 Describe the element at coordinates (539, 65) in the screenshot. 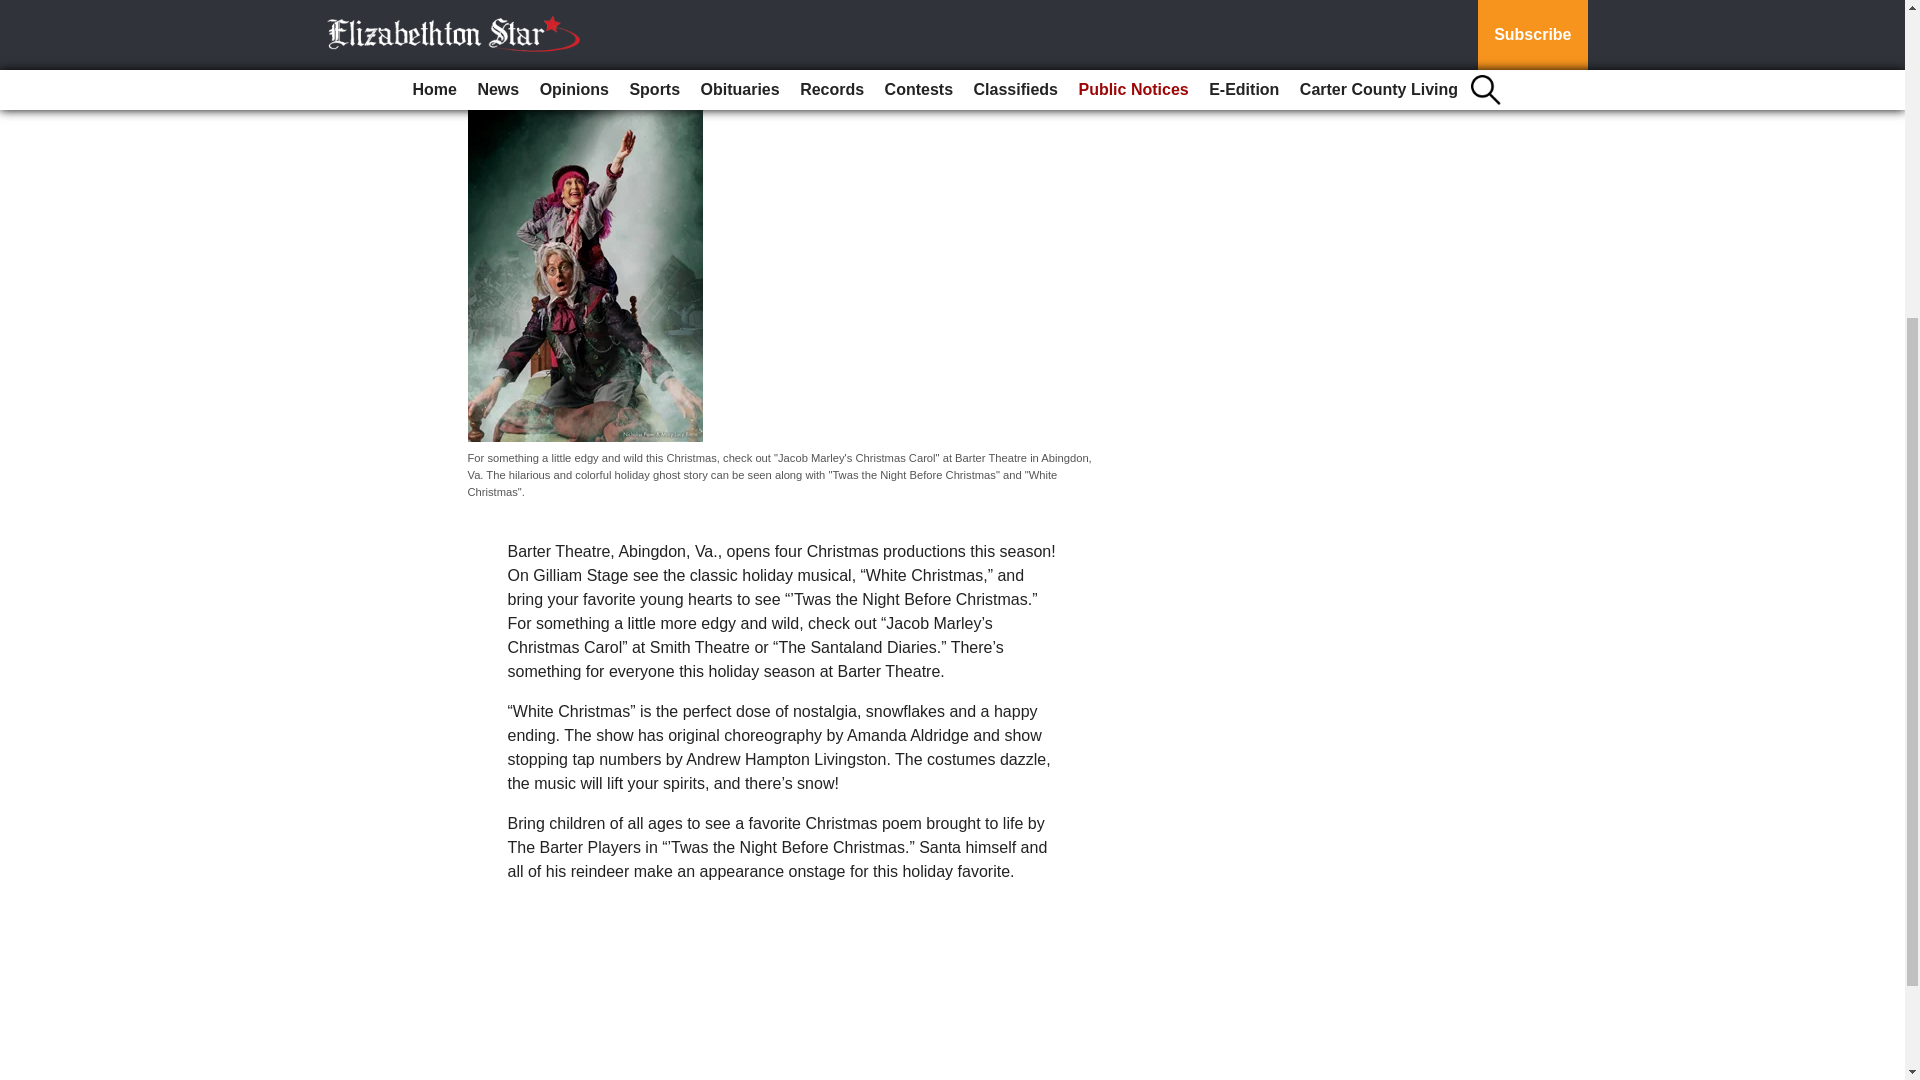

I see `Contributed Content` at that location.